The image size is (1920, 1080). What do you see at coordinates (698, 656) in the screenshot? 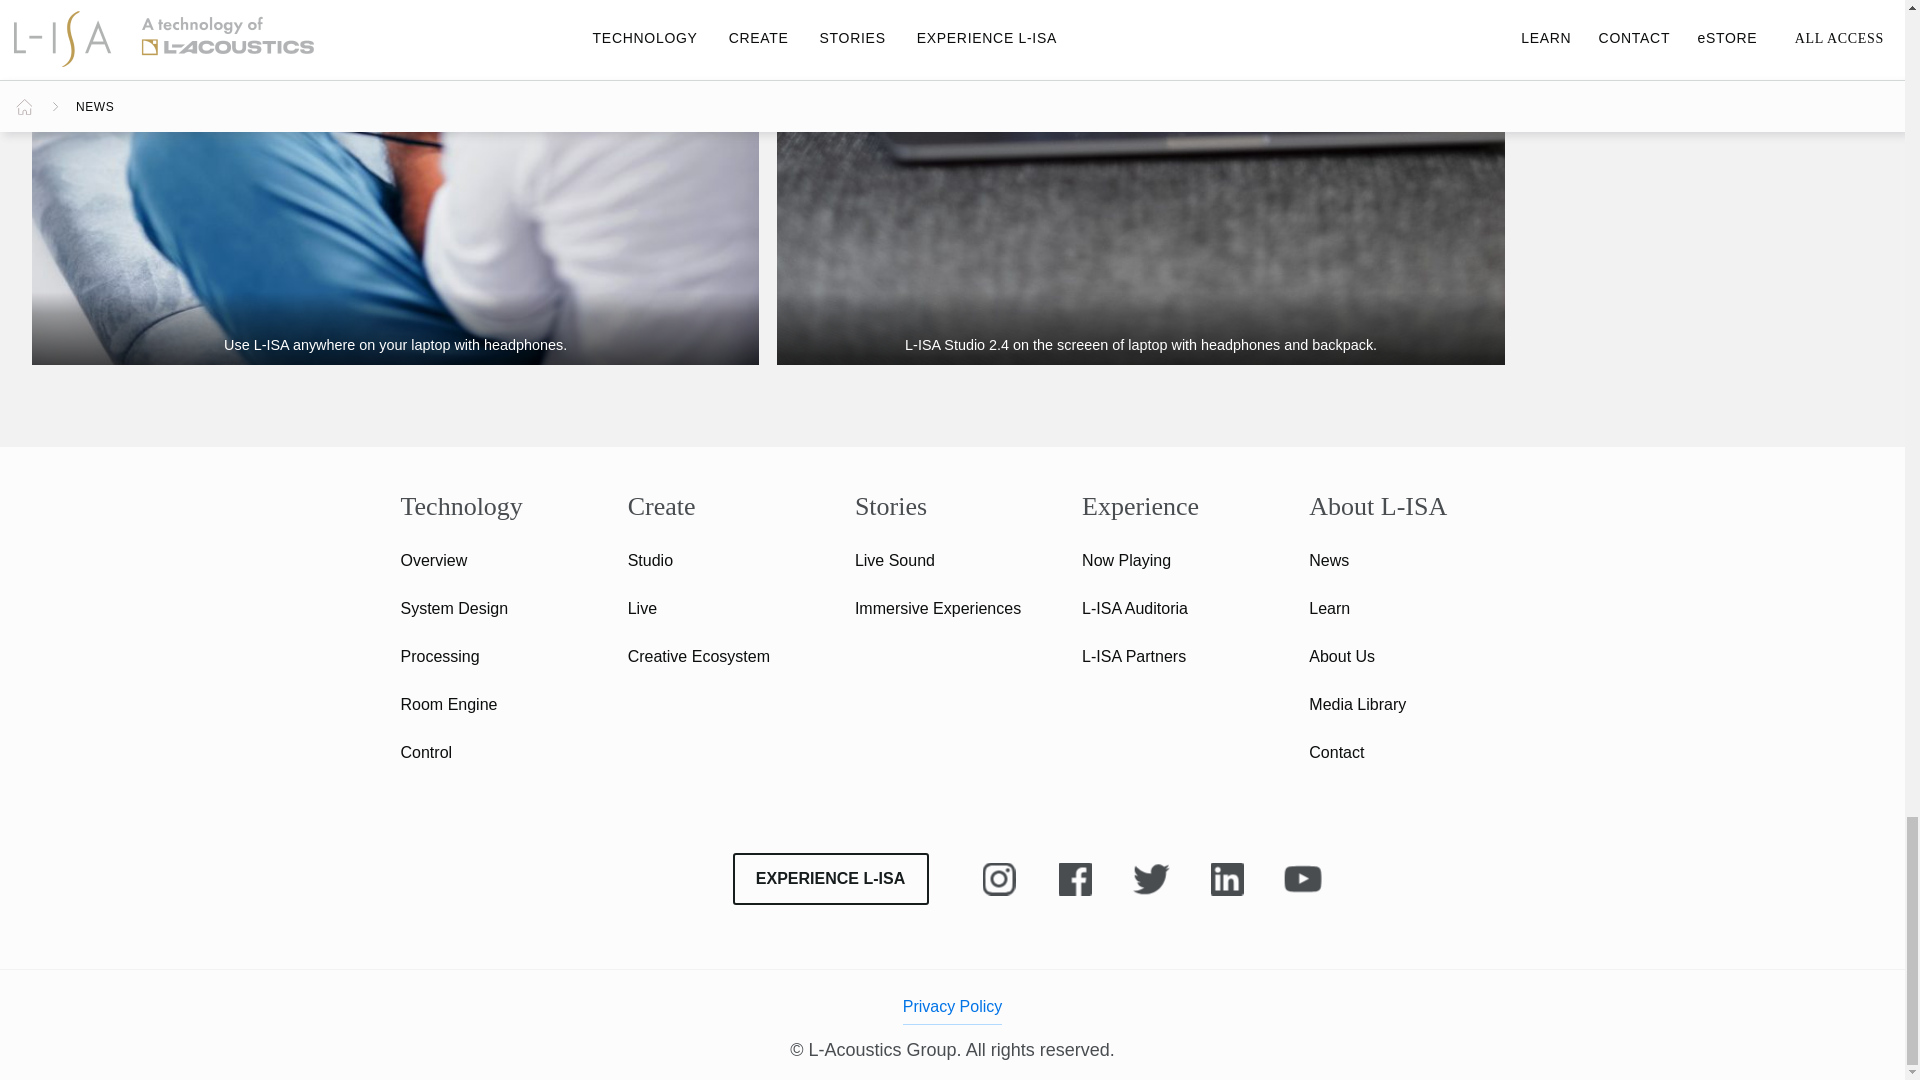
I see `Creative Ecosystem` at bounding box center [698, 656].